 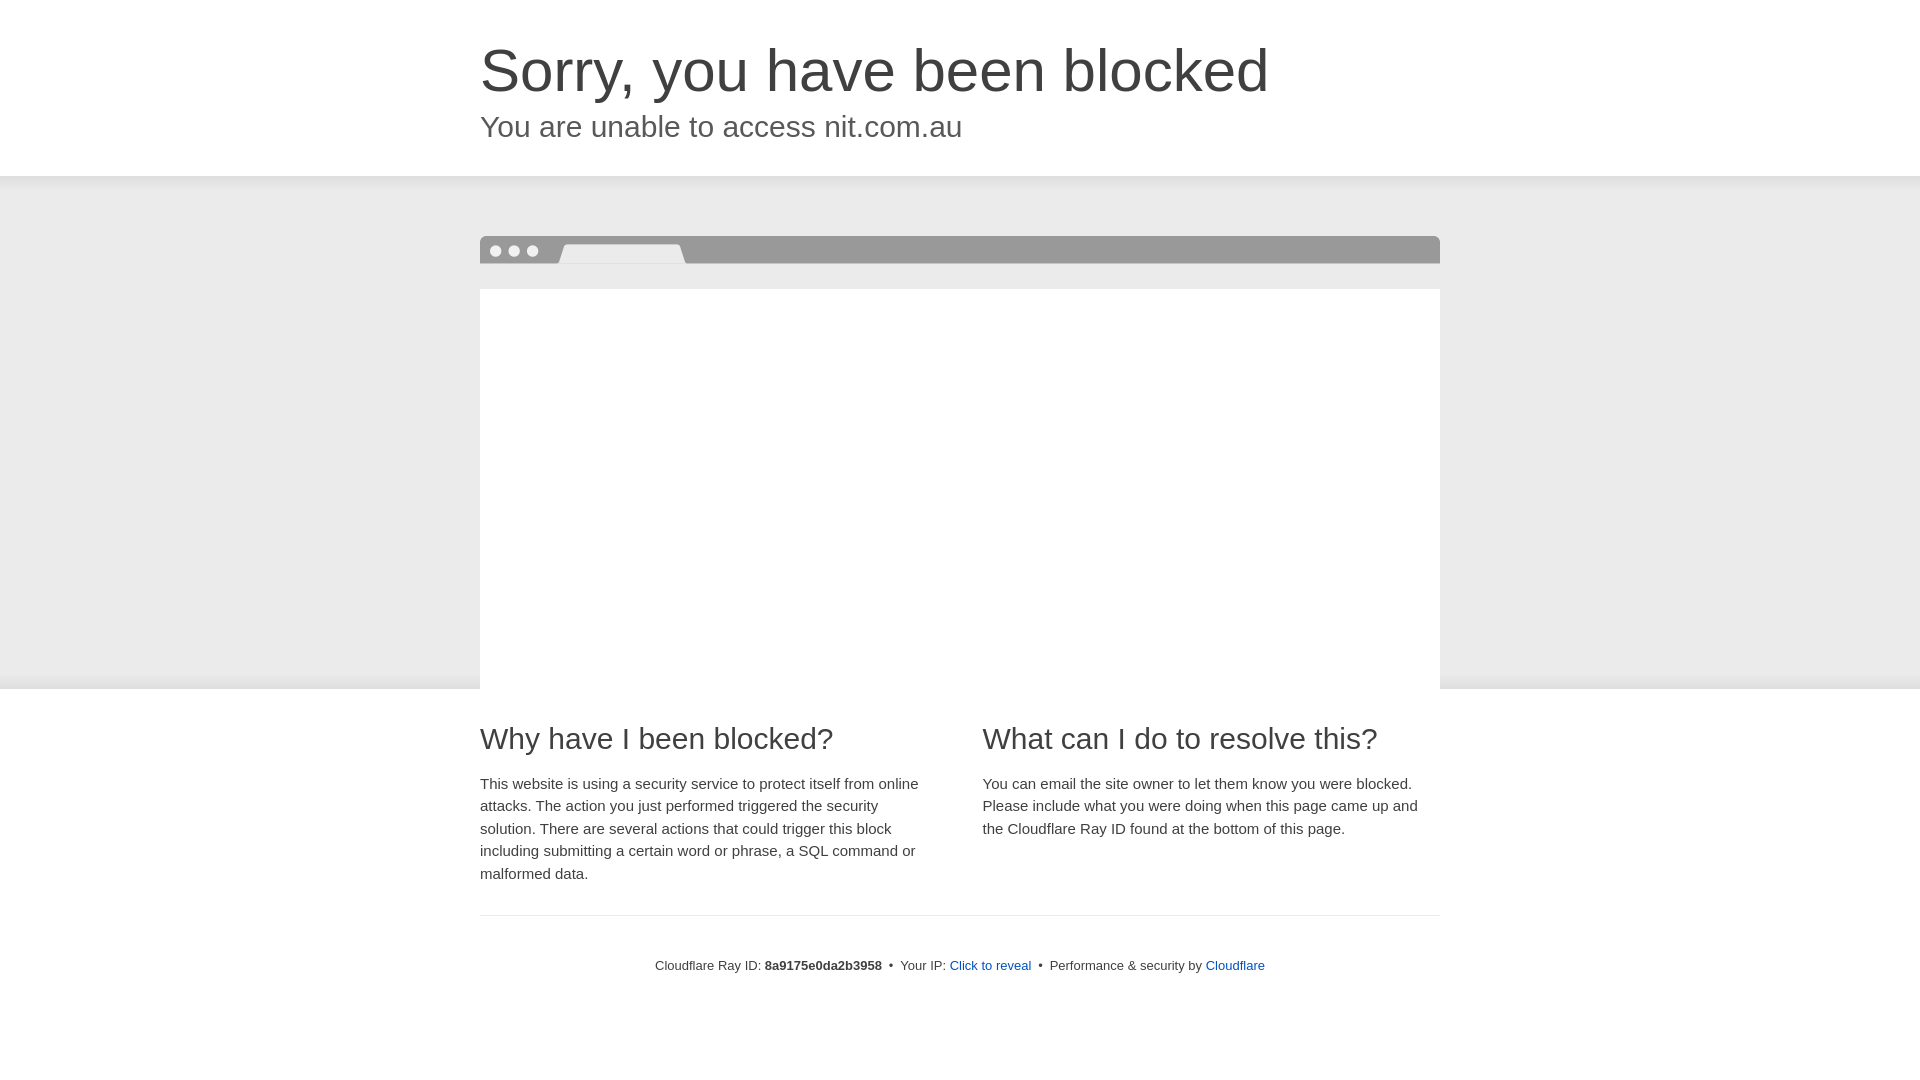 What do you see at coordinates (1235, 965) in the screenshot?
I see `Cloudflare` at bounding box center [1235, 965].